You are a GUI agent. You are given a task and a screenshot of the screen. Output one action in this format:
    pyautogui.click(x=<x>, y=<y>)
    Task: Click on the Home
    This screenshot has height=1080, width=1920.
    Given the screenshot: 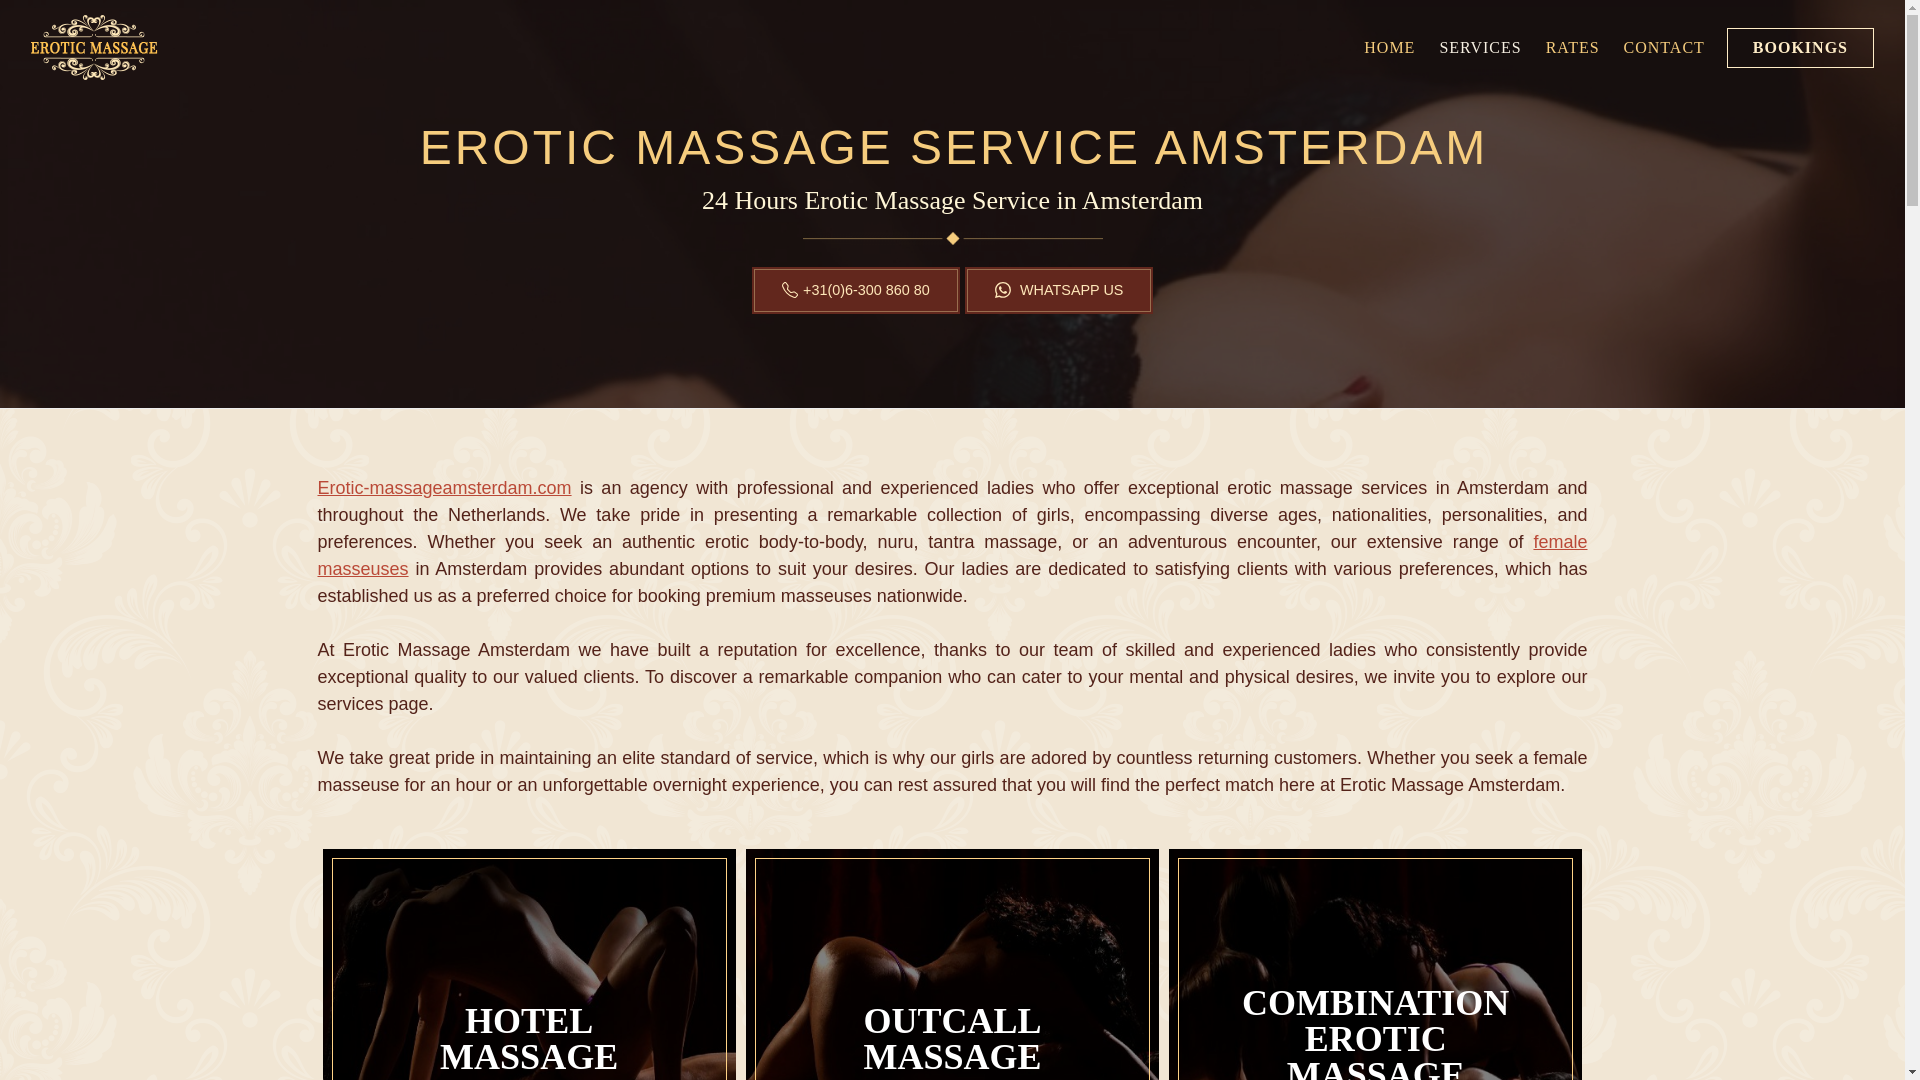 What is the action you would take?
    pyautogui.click(x=1389, y=48)
    